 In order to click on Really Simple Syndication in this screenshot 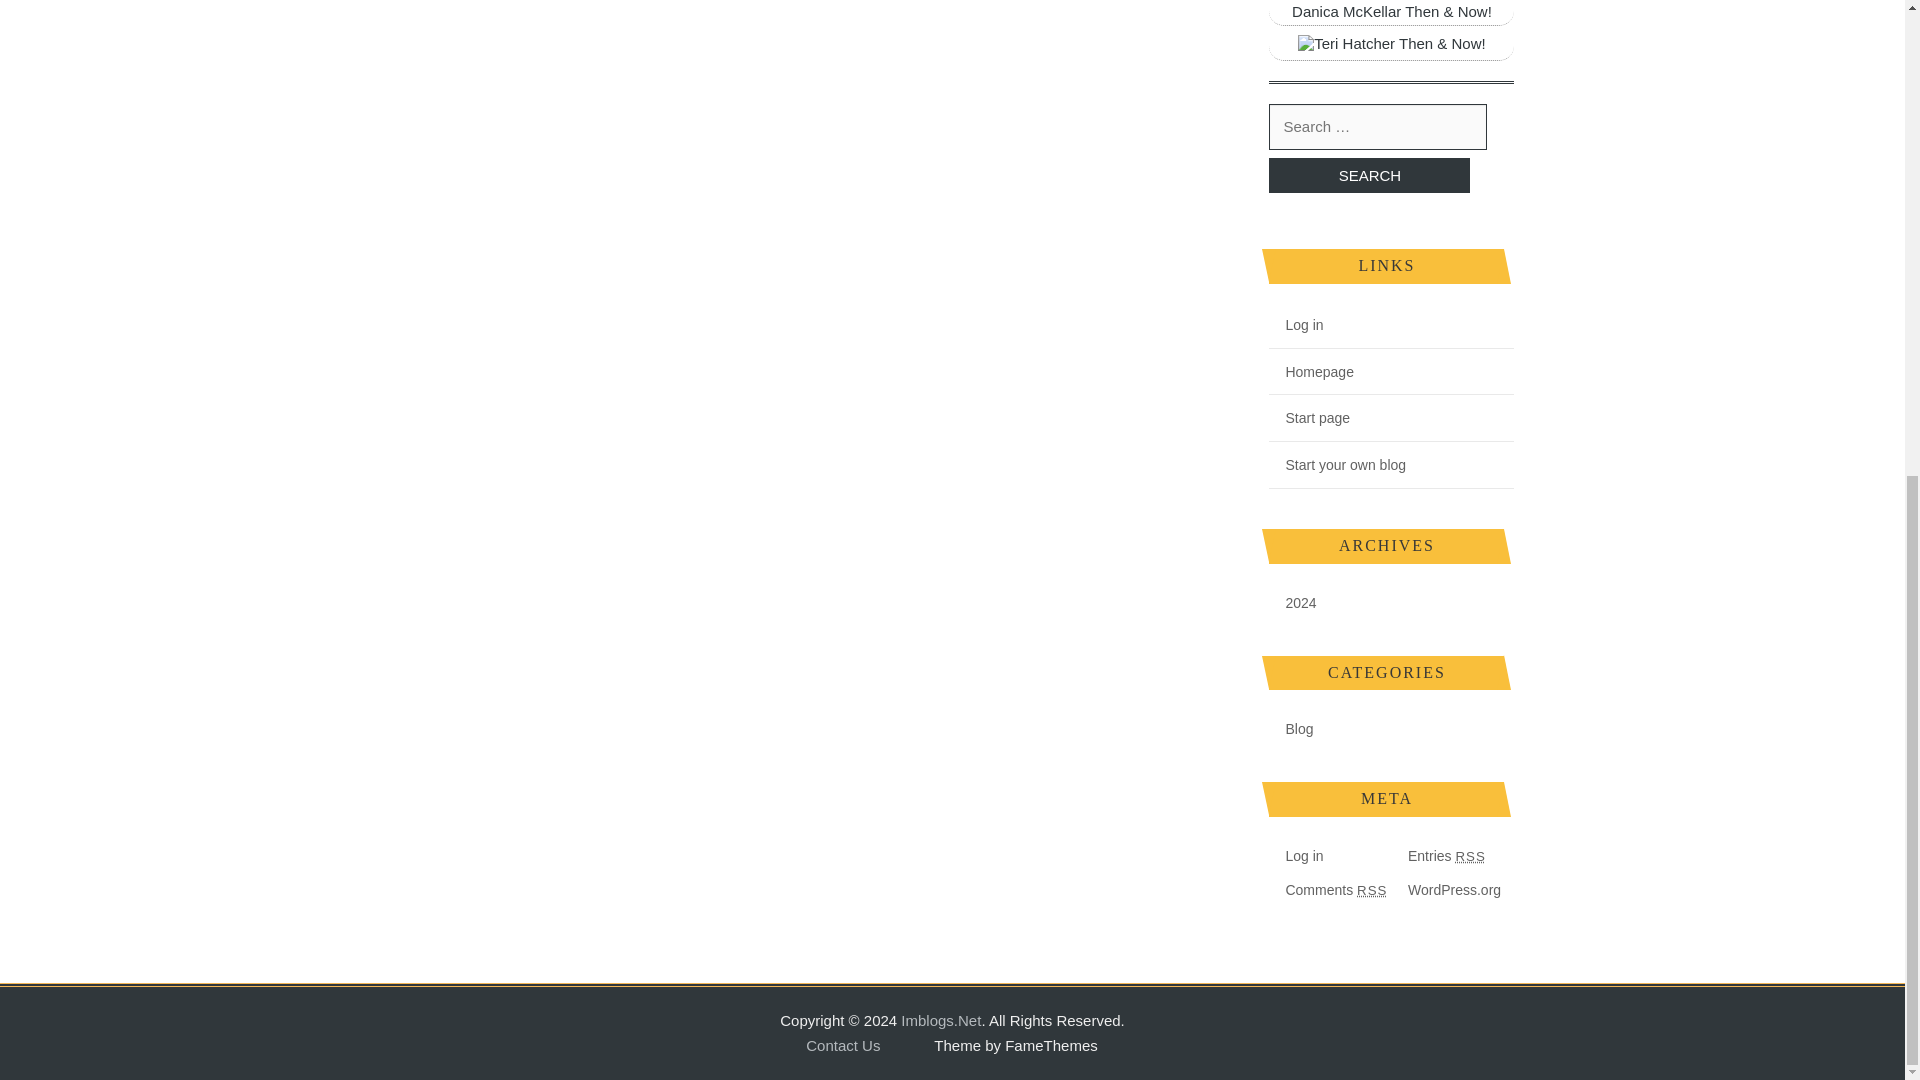, I will do `click(1372, 890)`.